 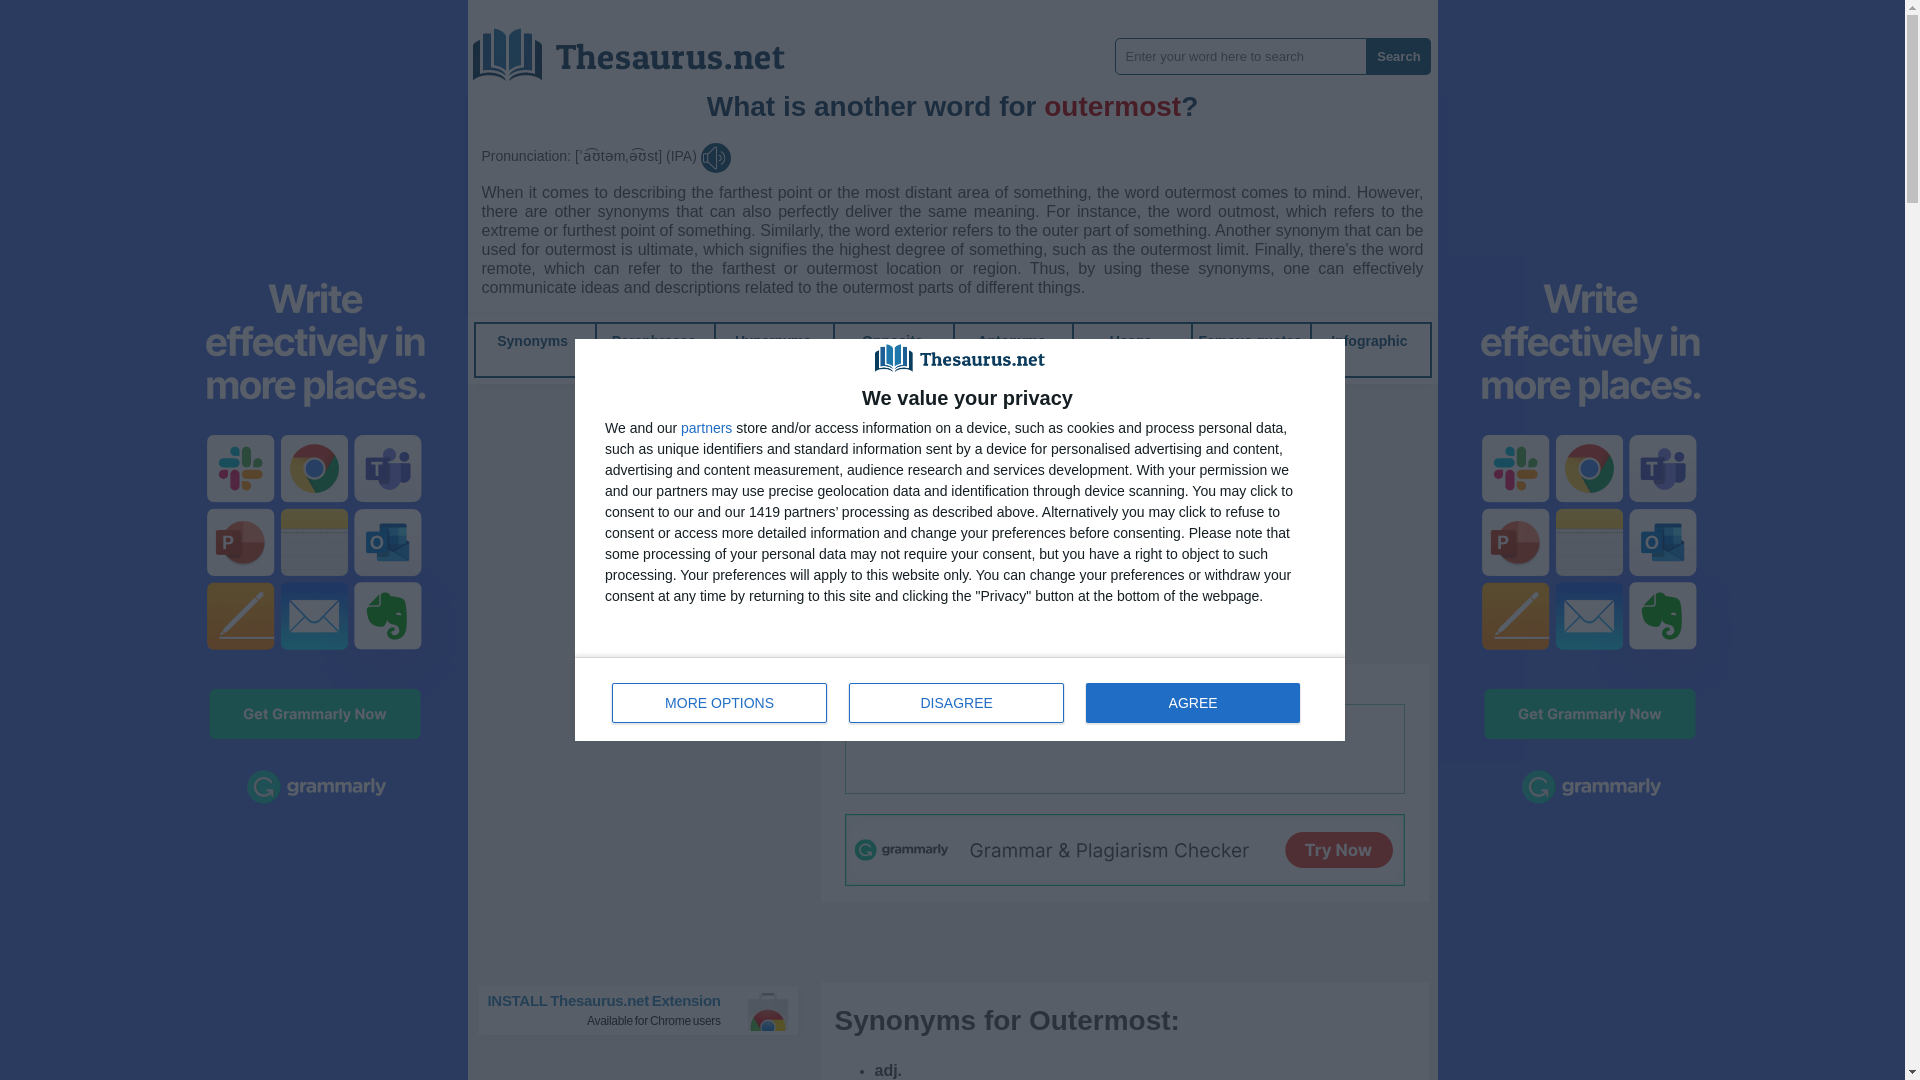 What do you see at coordinates (720, 702) in the screenshot?
I see `partners` at bounding box center [720, 702].